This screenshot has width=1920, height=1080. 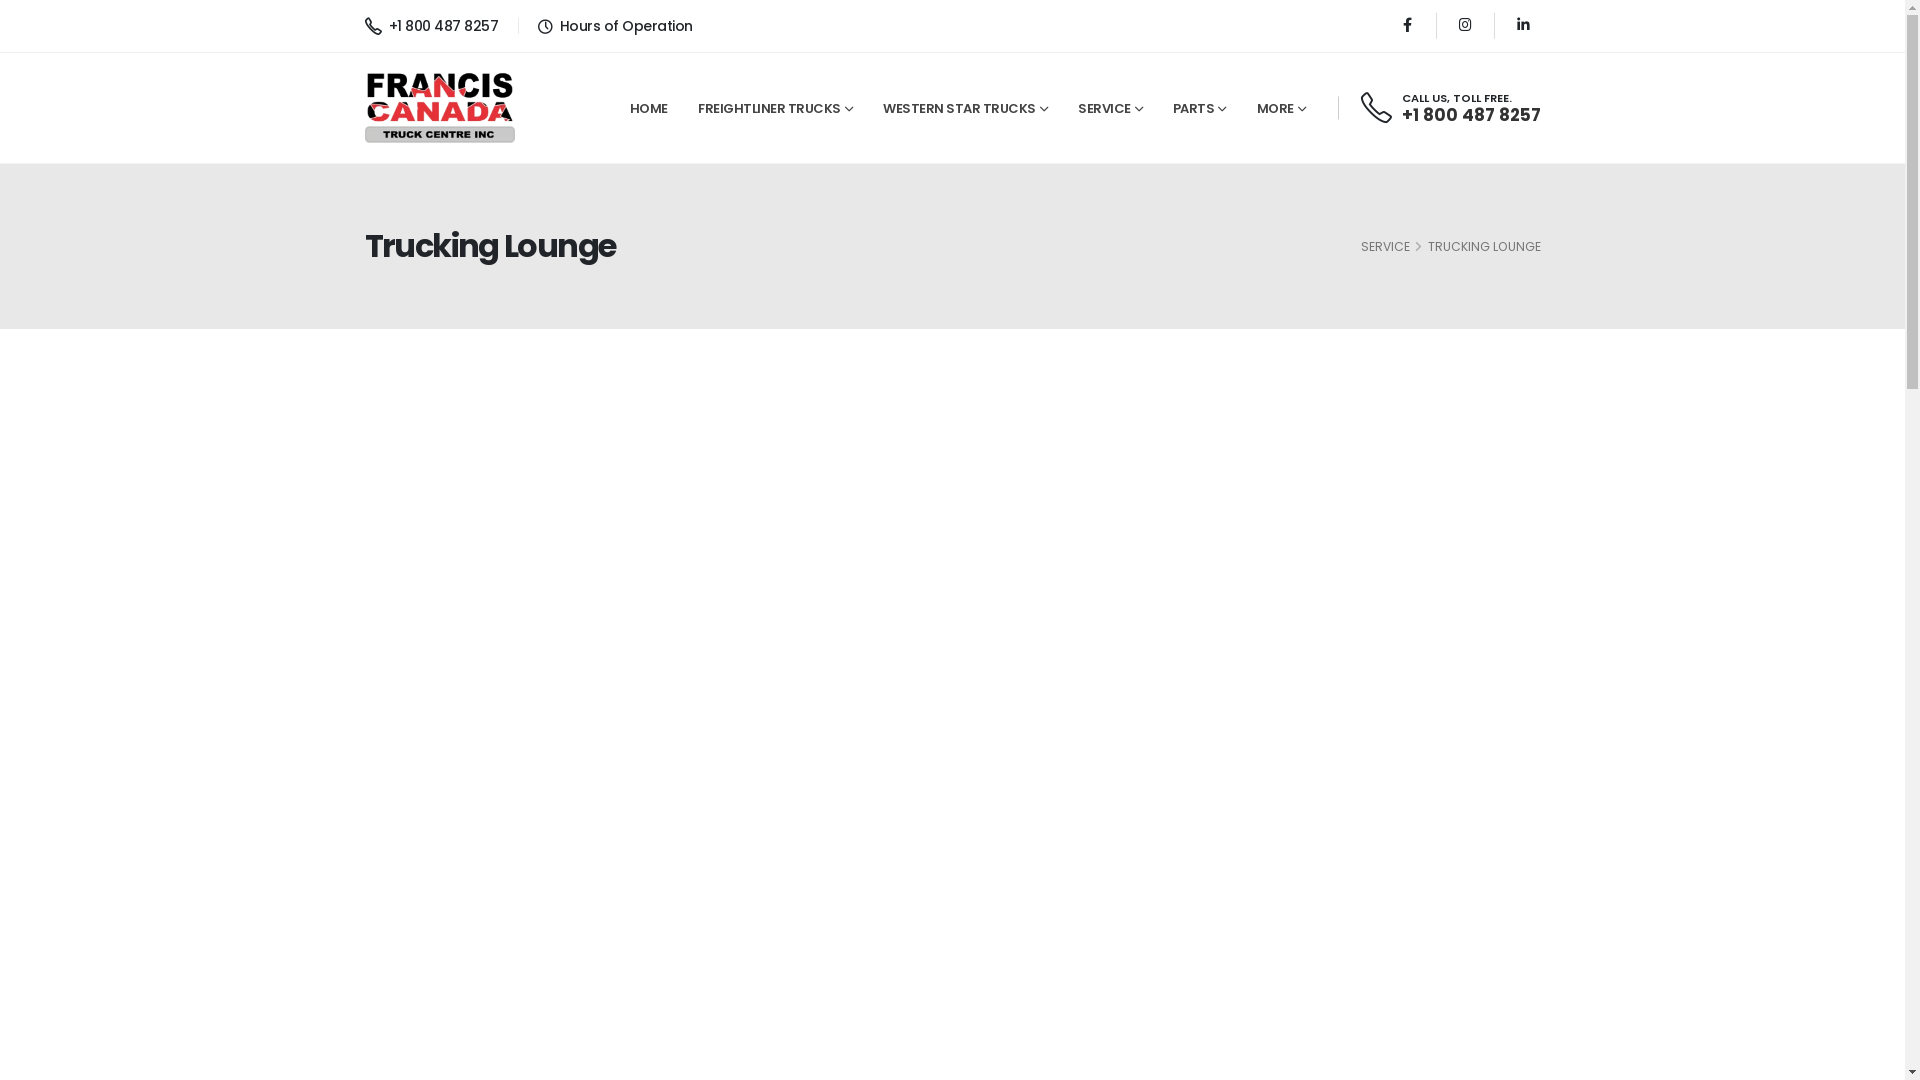 I want to click on Instagram, so click(x=1464, y=26).